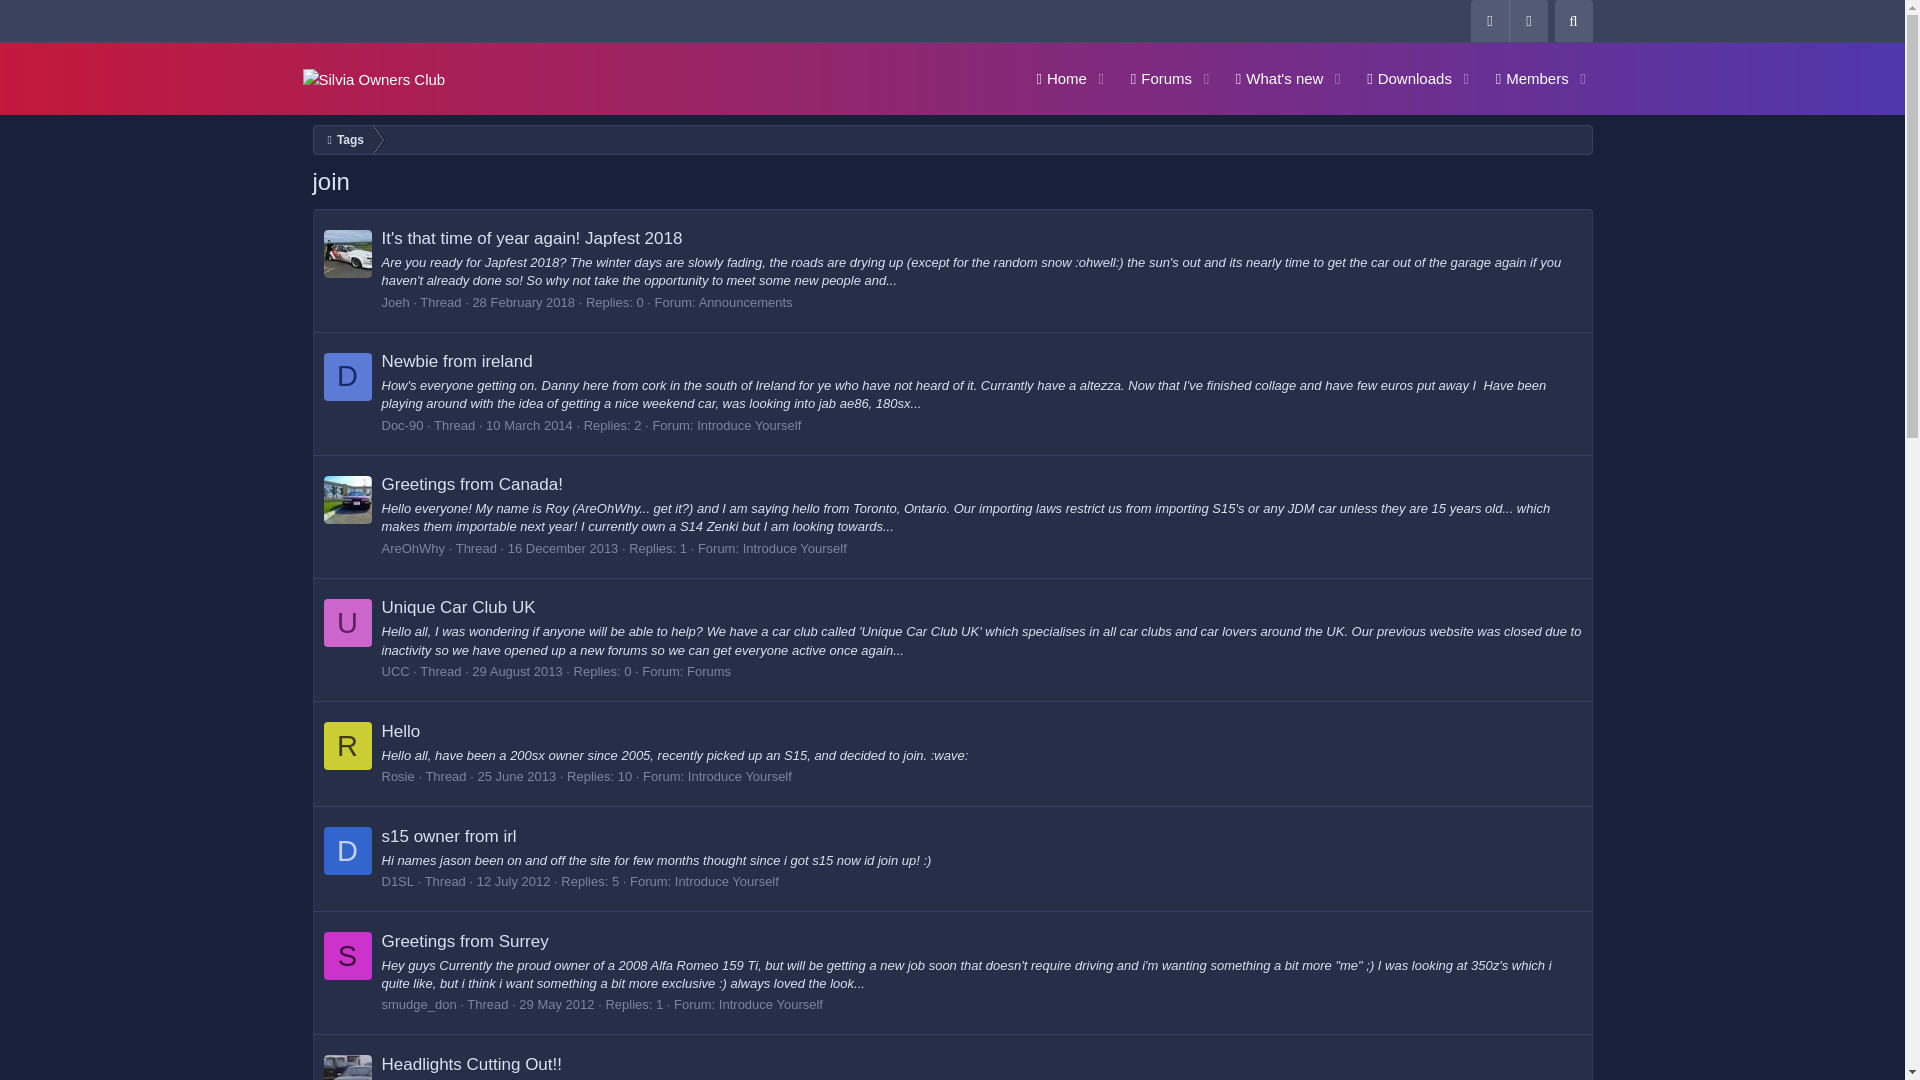 The image size is (1920, 1080). What do you see at coordinates (523, 302) in the screenshot?
I see `Search` at bounding box center [523, 302].